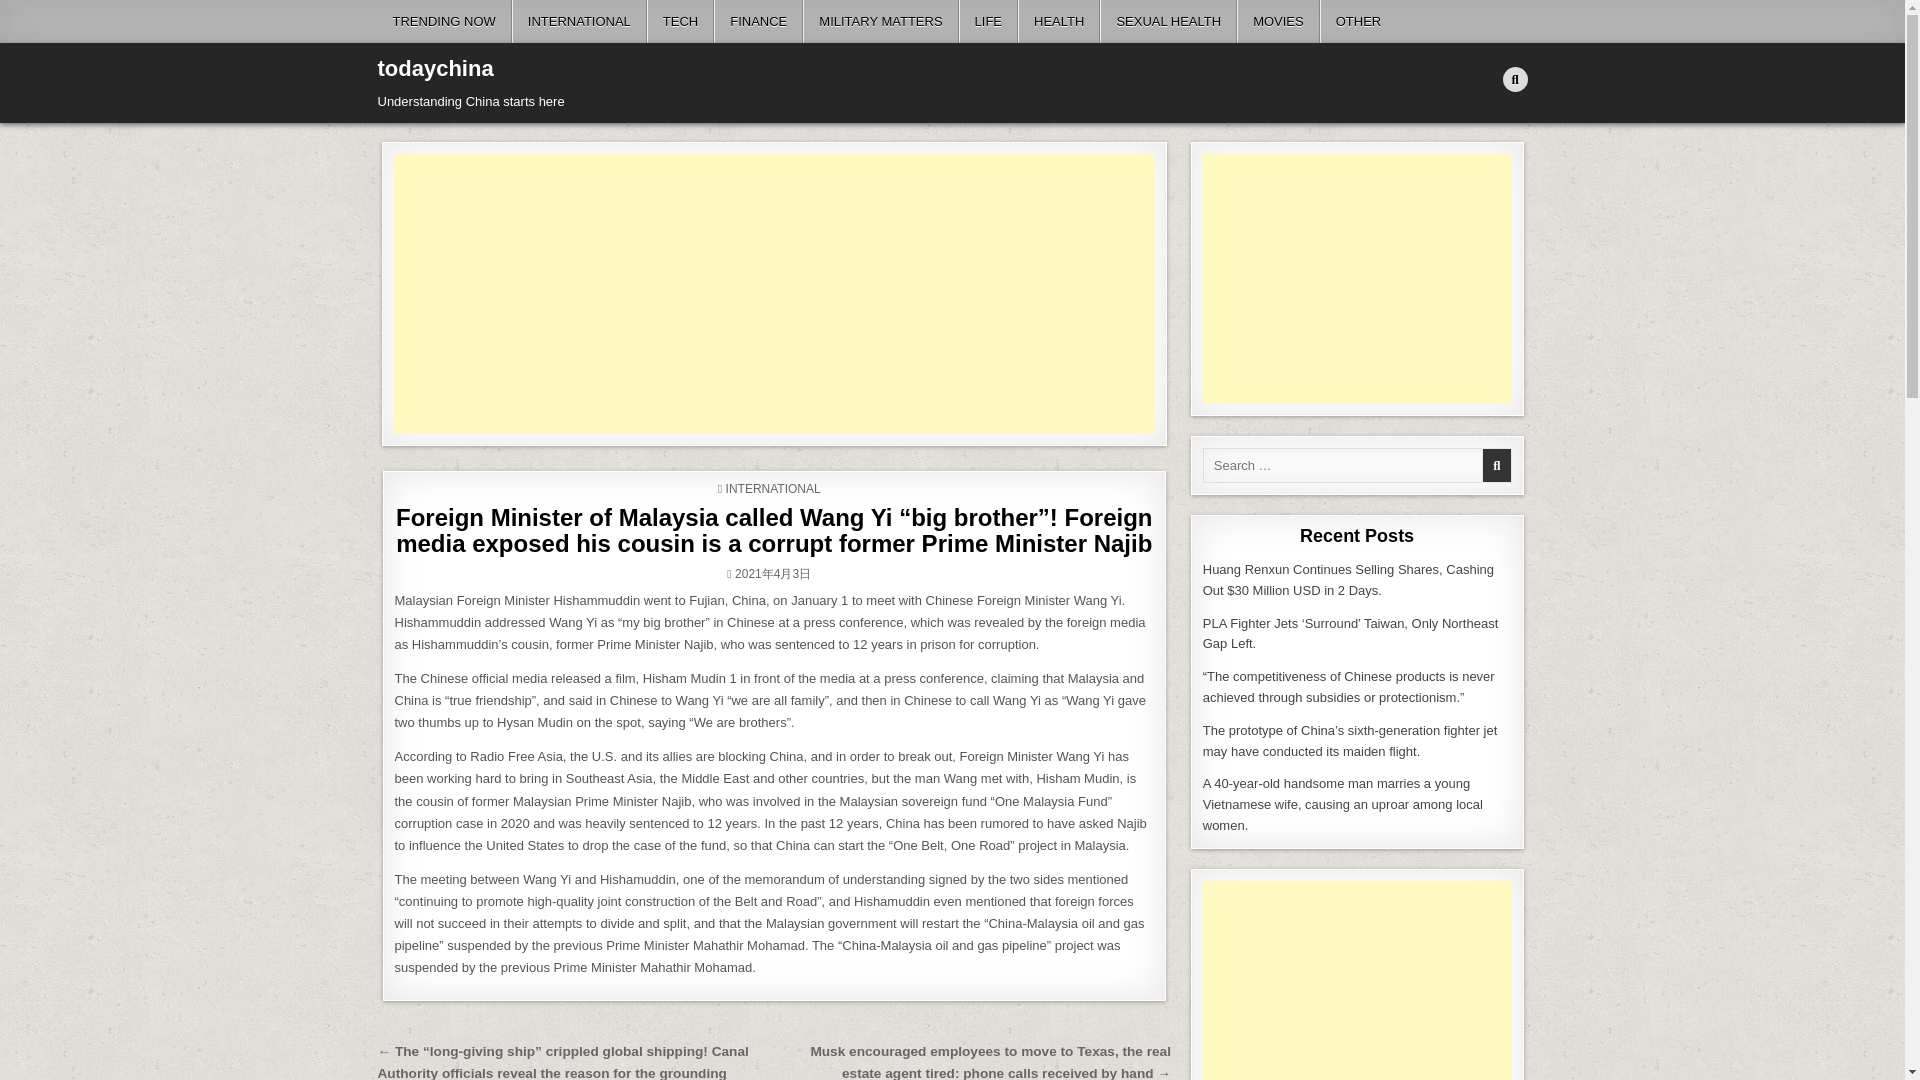  Describe the element at coordinates (680, 22) in the screenshot. I see `TECH` at that location.